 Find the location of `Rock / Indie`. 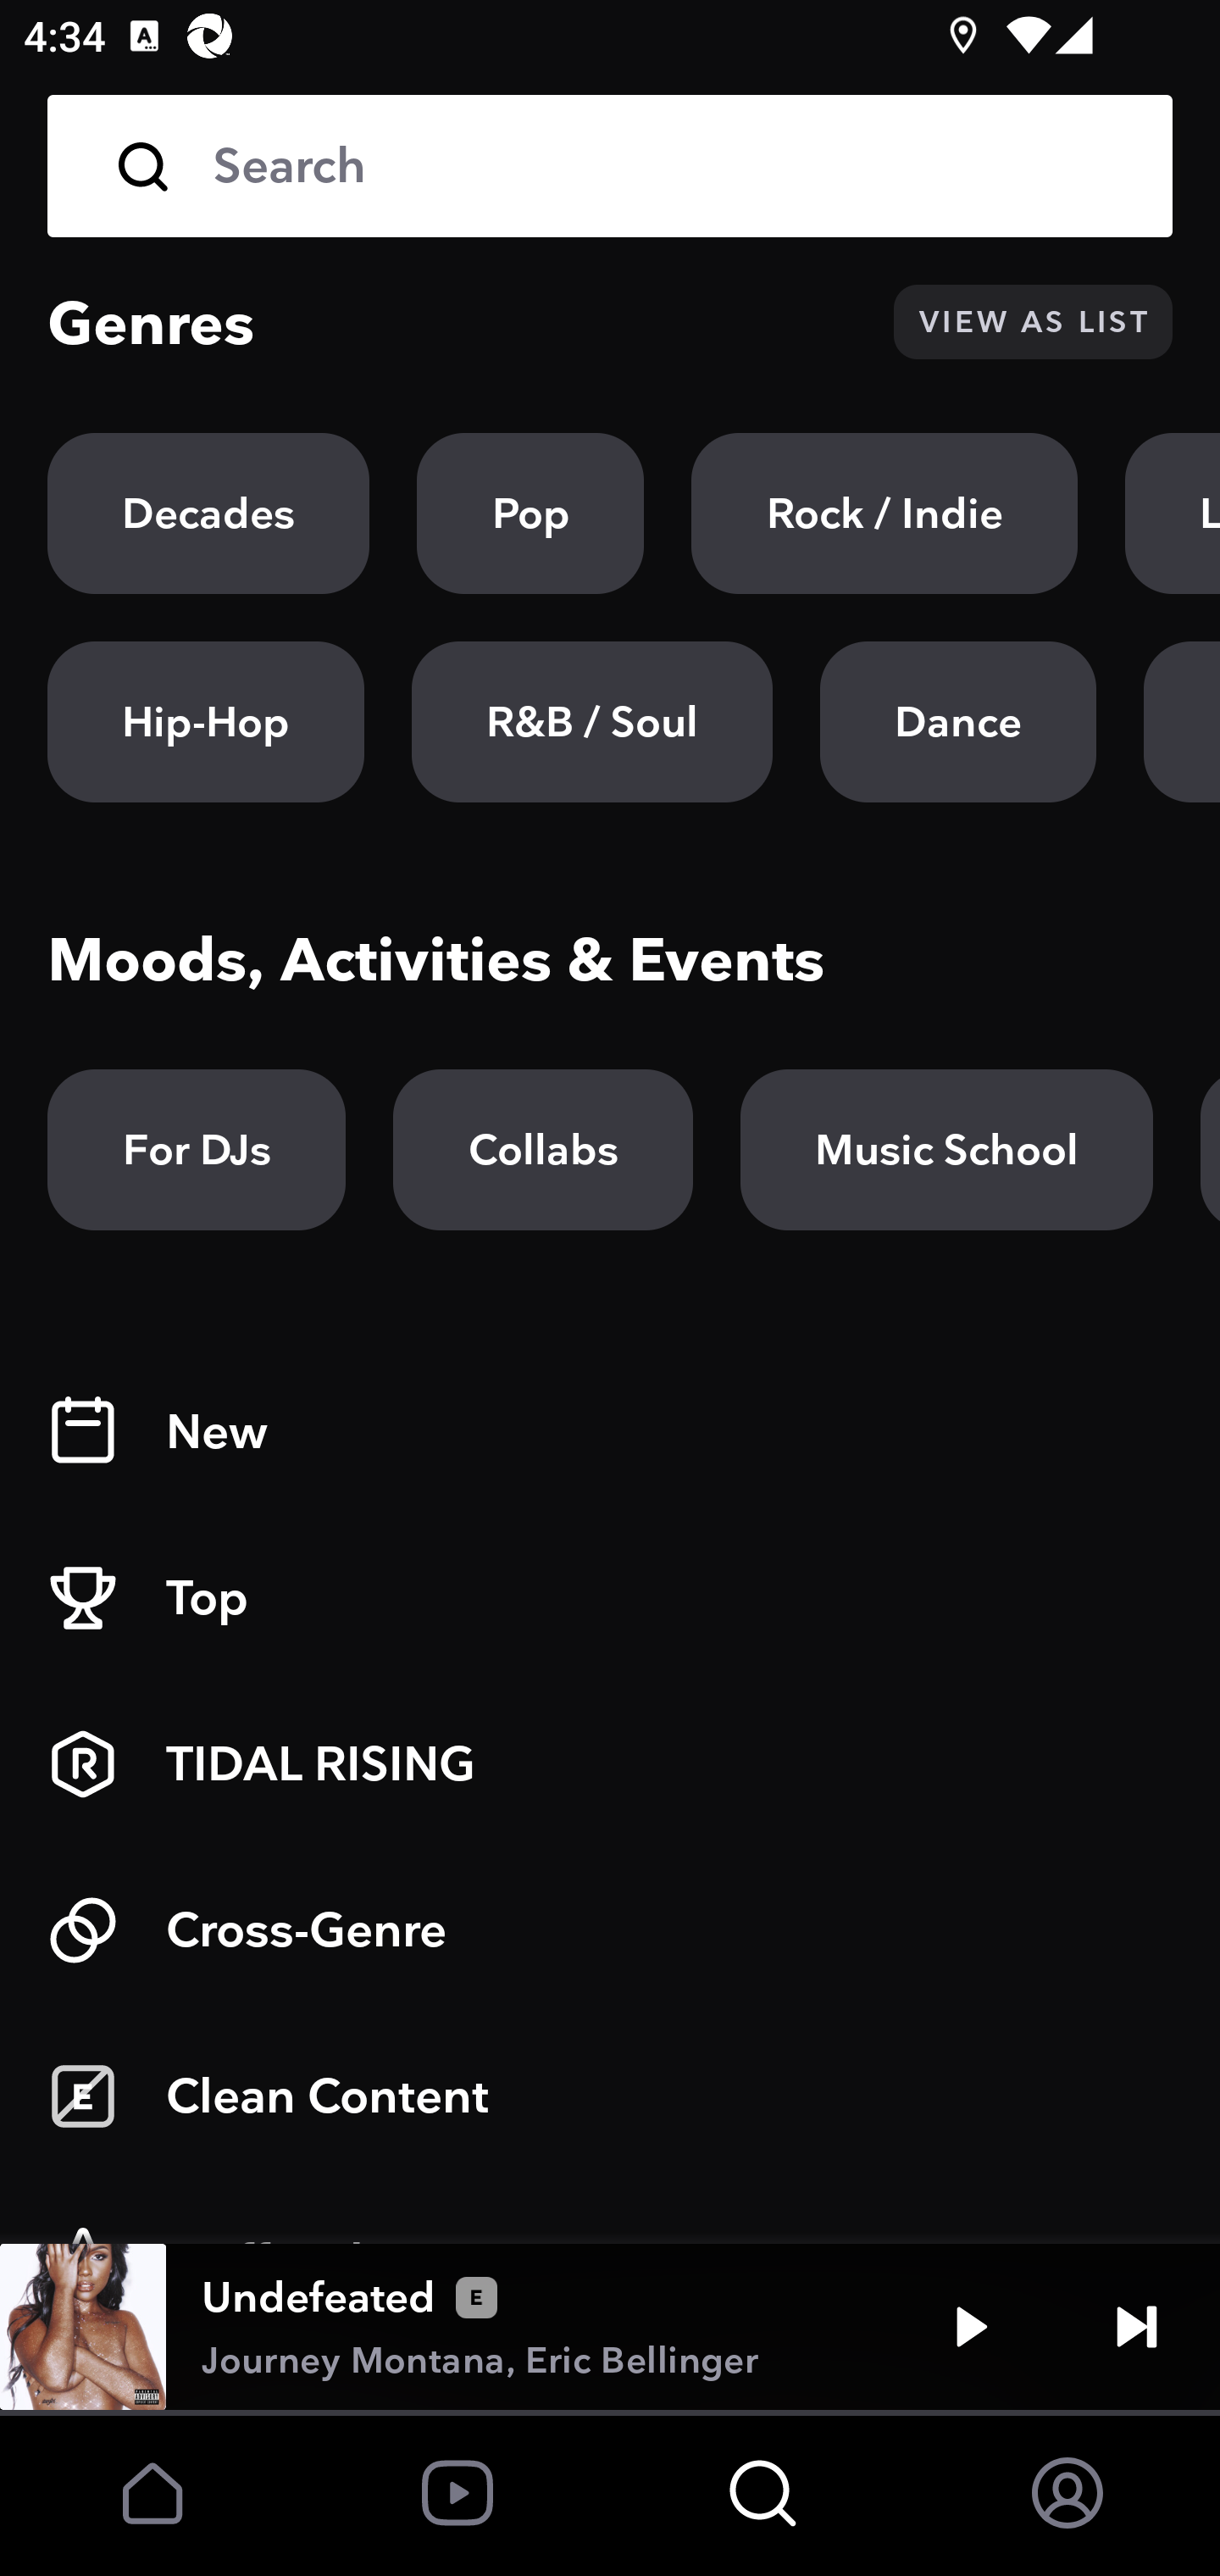

Rock / Indie is located at coordinates (884, 514).